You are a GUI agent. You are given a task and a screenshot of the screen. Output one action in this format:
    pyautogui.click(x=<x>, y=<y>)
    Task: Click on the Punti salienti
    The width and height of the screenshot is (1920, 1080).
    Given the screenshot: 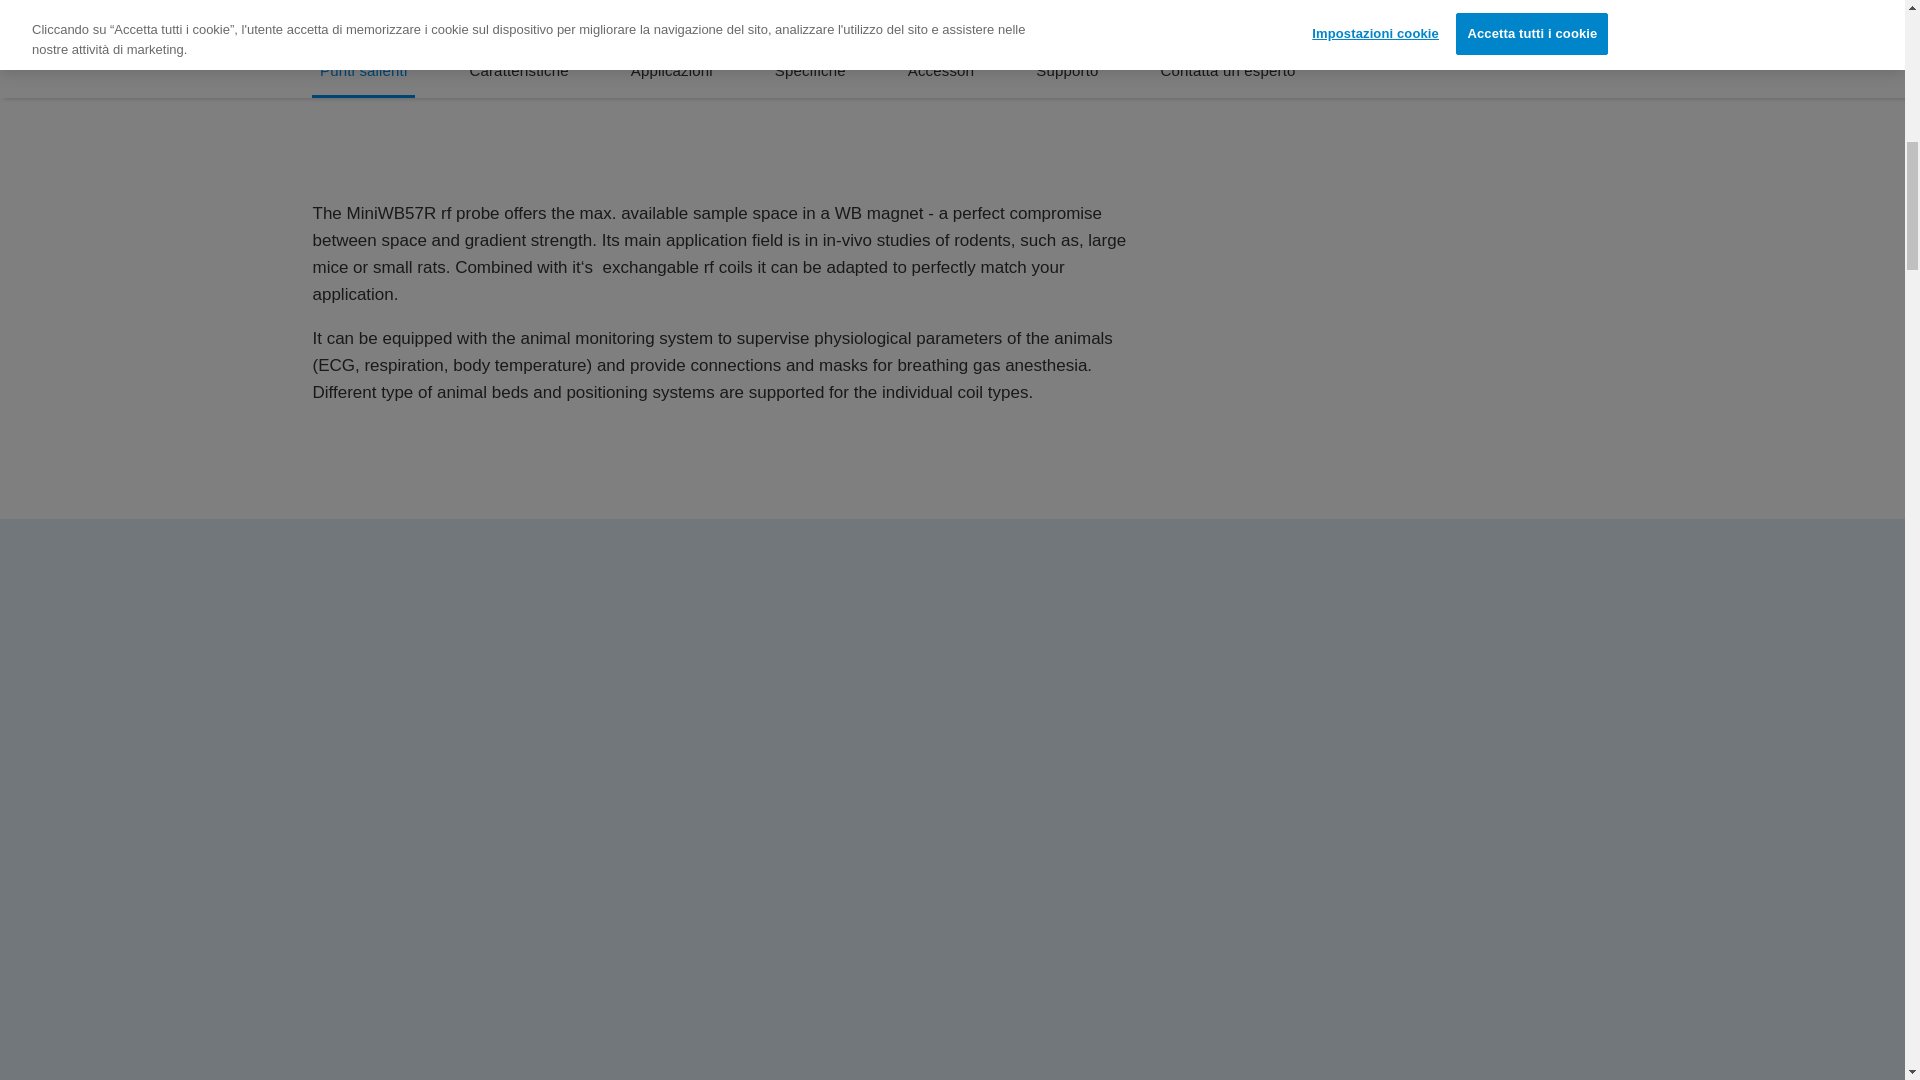 What is the action you would take?
    pyautogui.click(x=362, y=71)
    